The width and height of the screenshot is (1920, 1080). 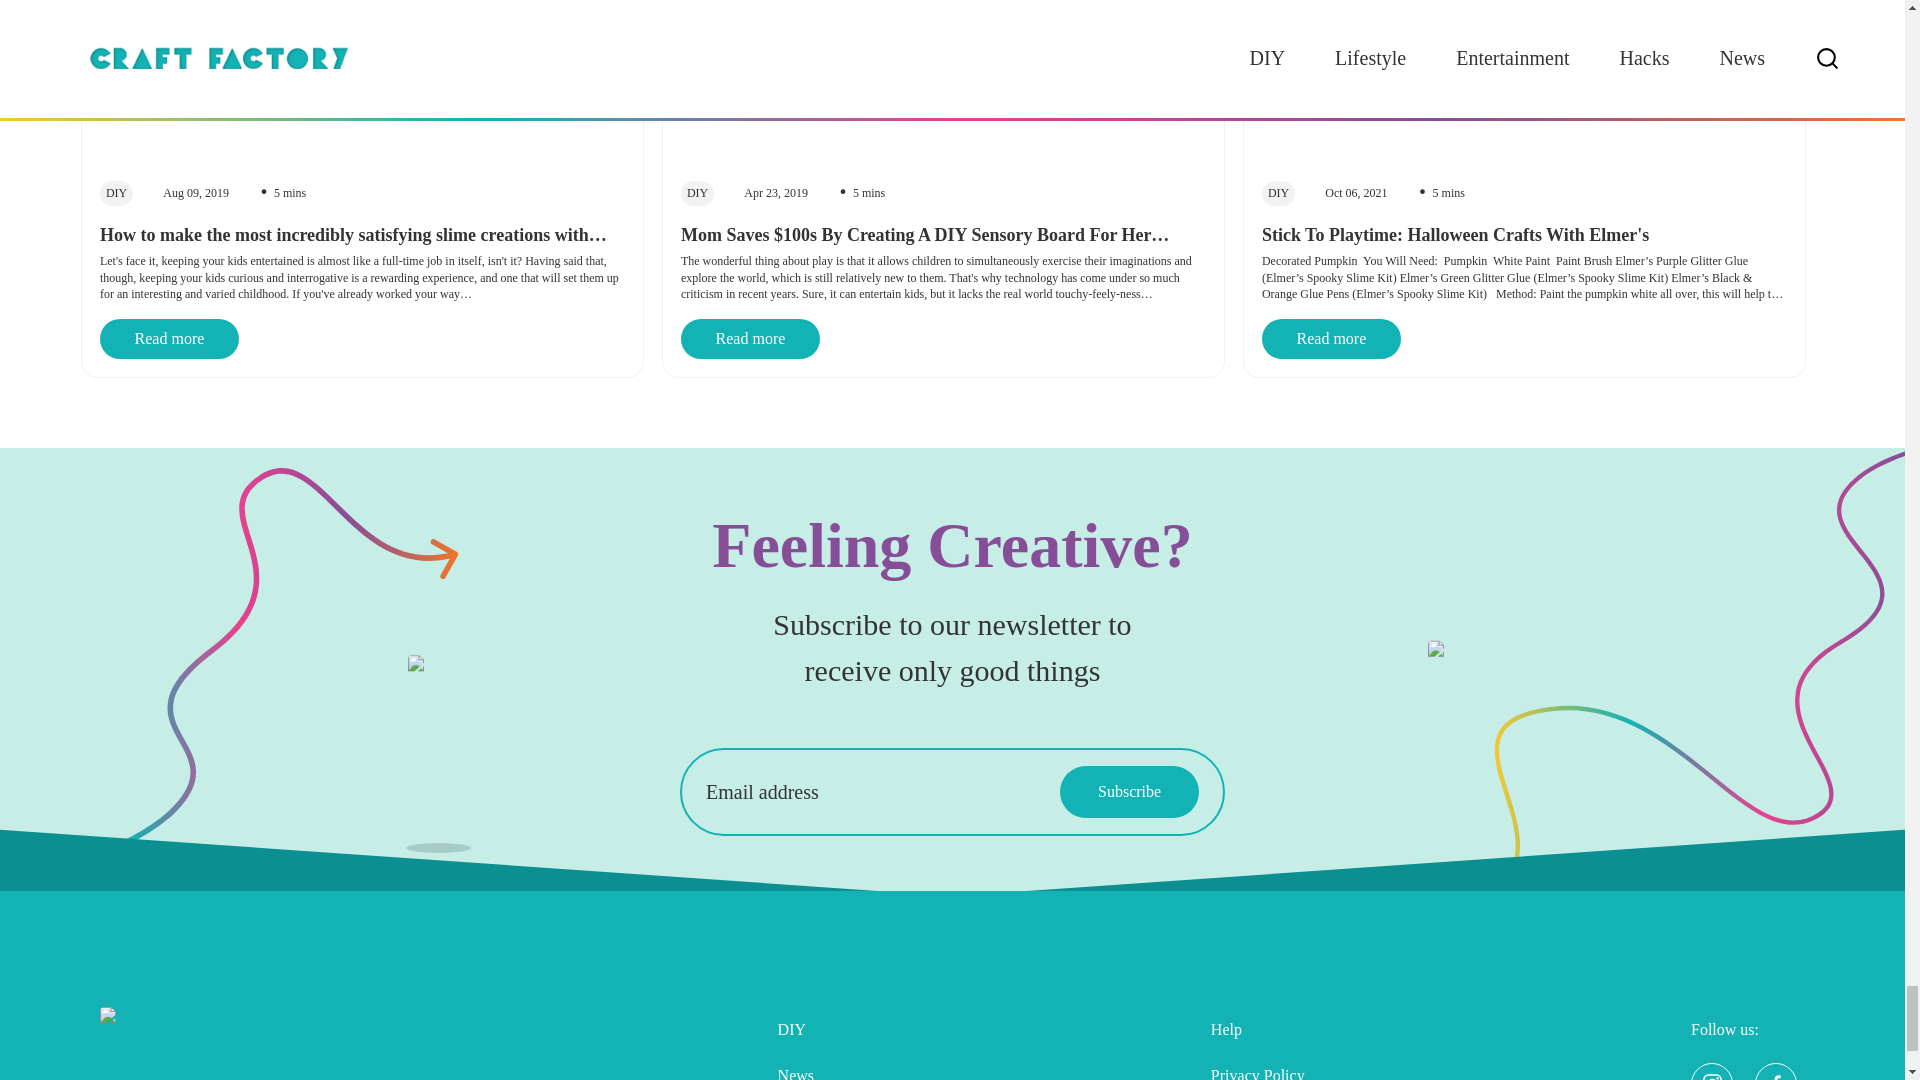 What do you see at coordinates (1280, 1028) in the screenshot?
I see `Help` at bounding box center [1280, 1028].